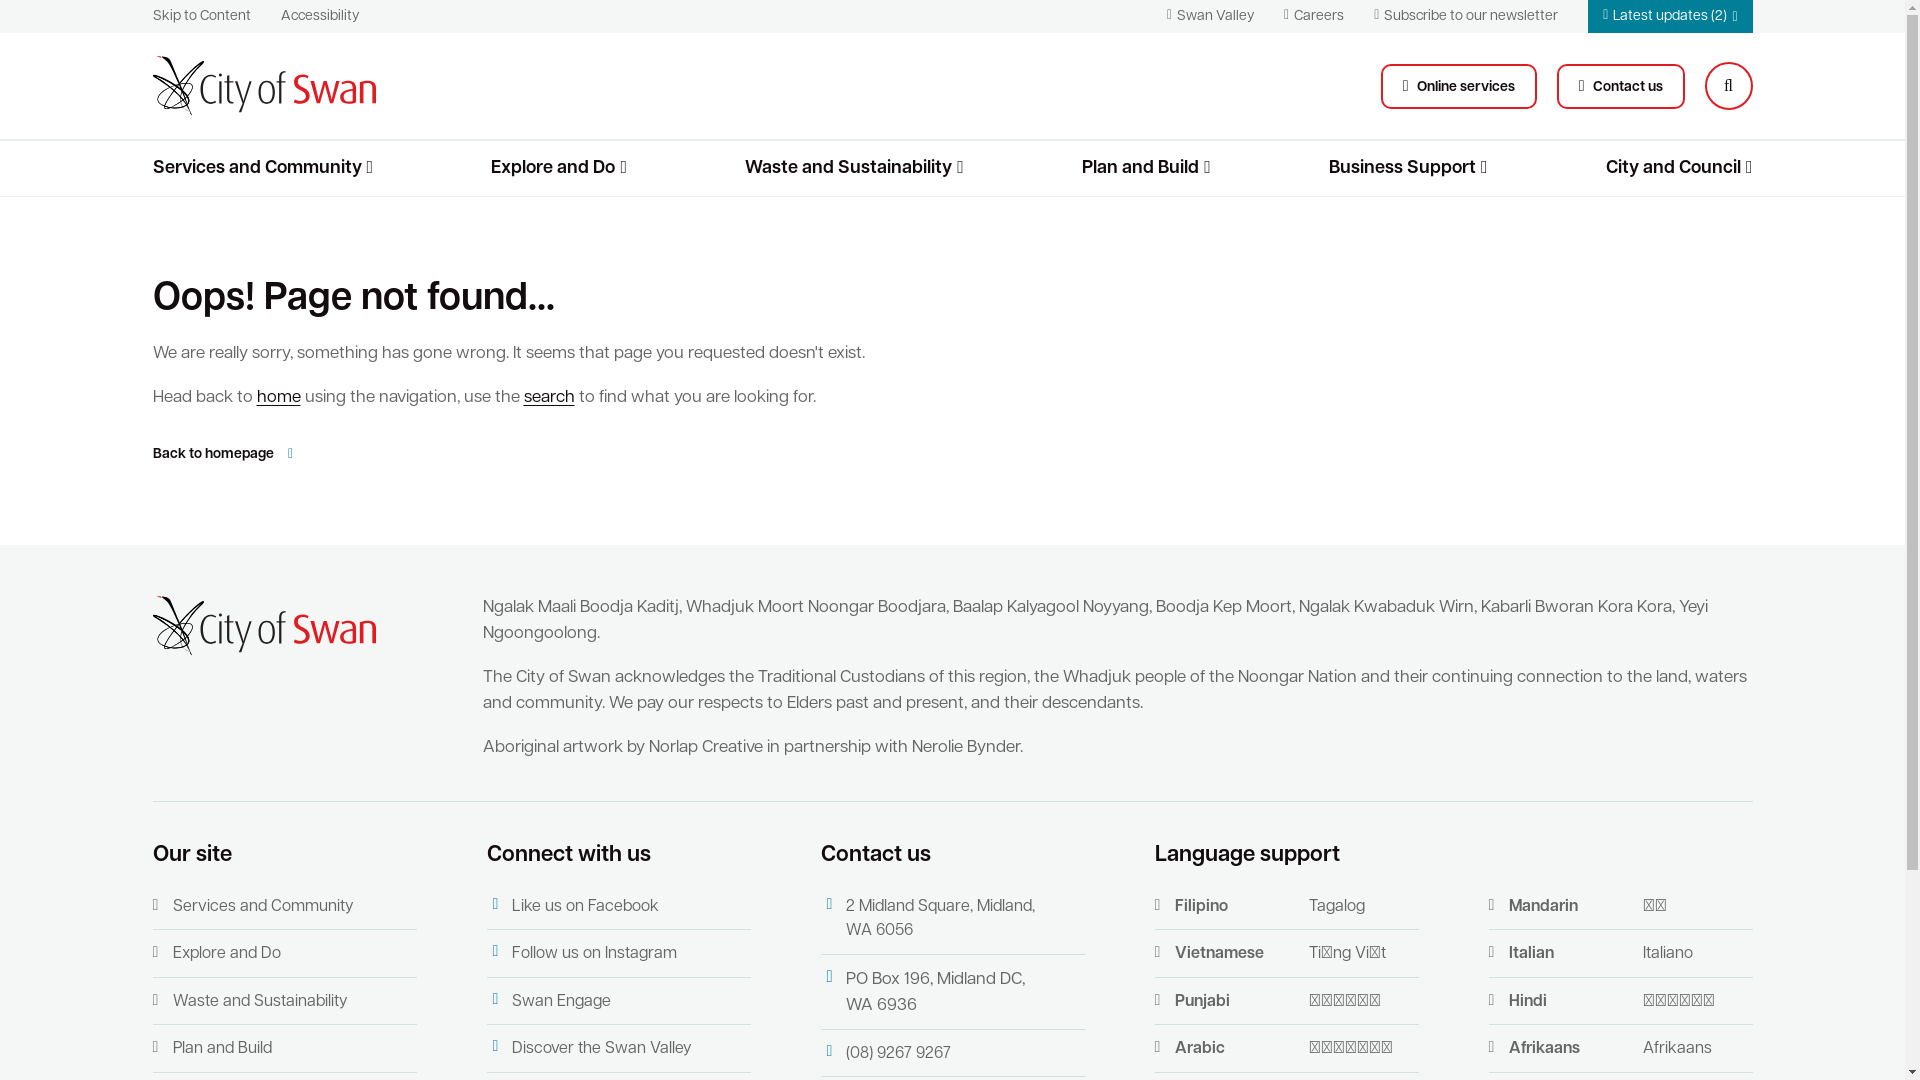 The image size is (1920, 1080). What do you see at coordinates (264, 86) in the screenshot?
I see `City of Swan` at bounding box center [264, 86].